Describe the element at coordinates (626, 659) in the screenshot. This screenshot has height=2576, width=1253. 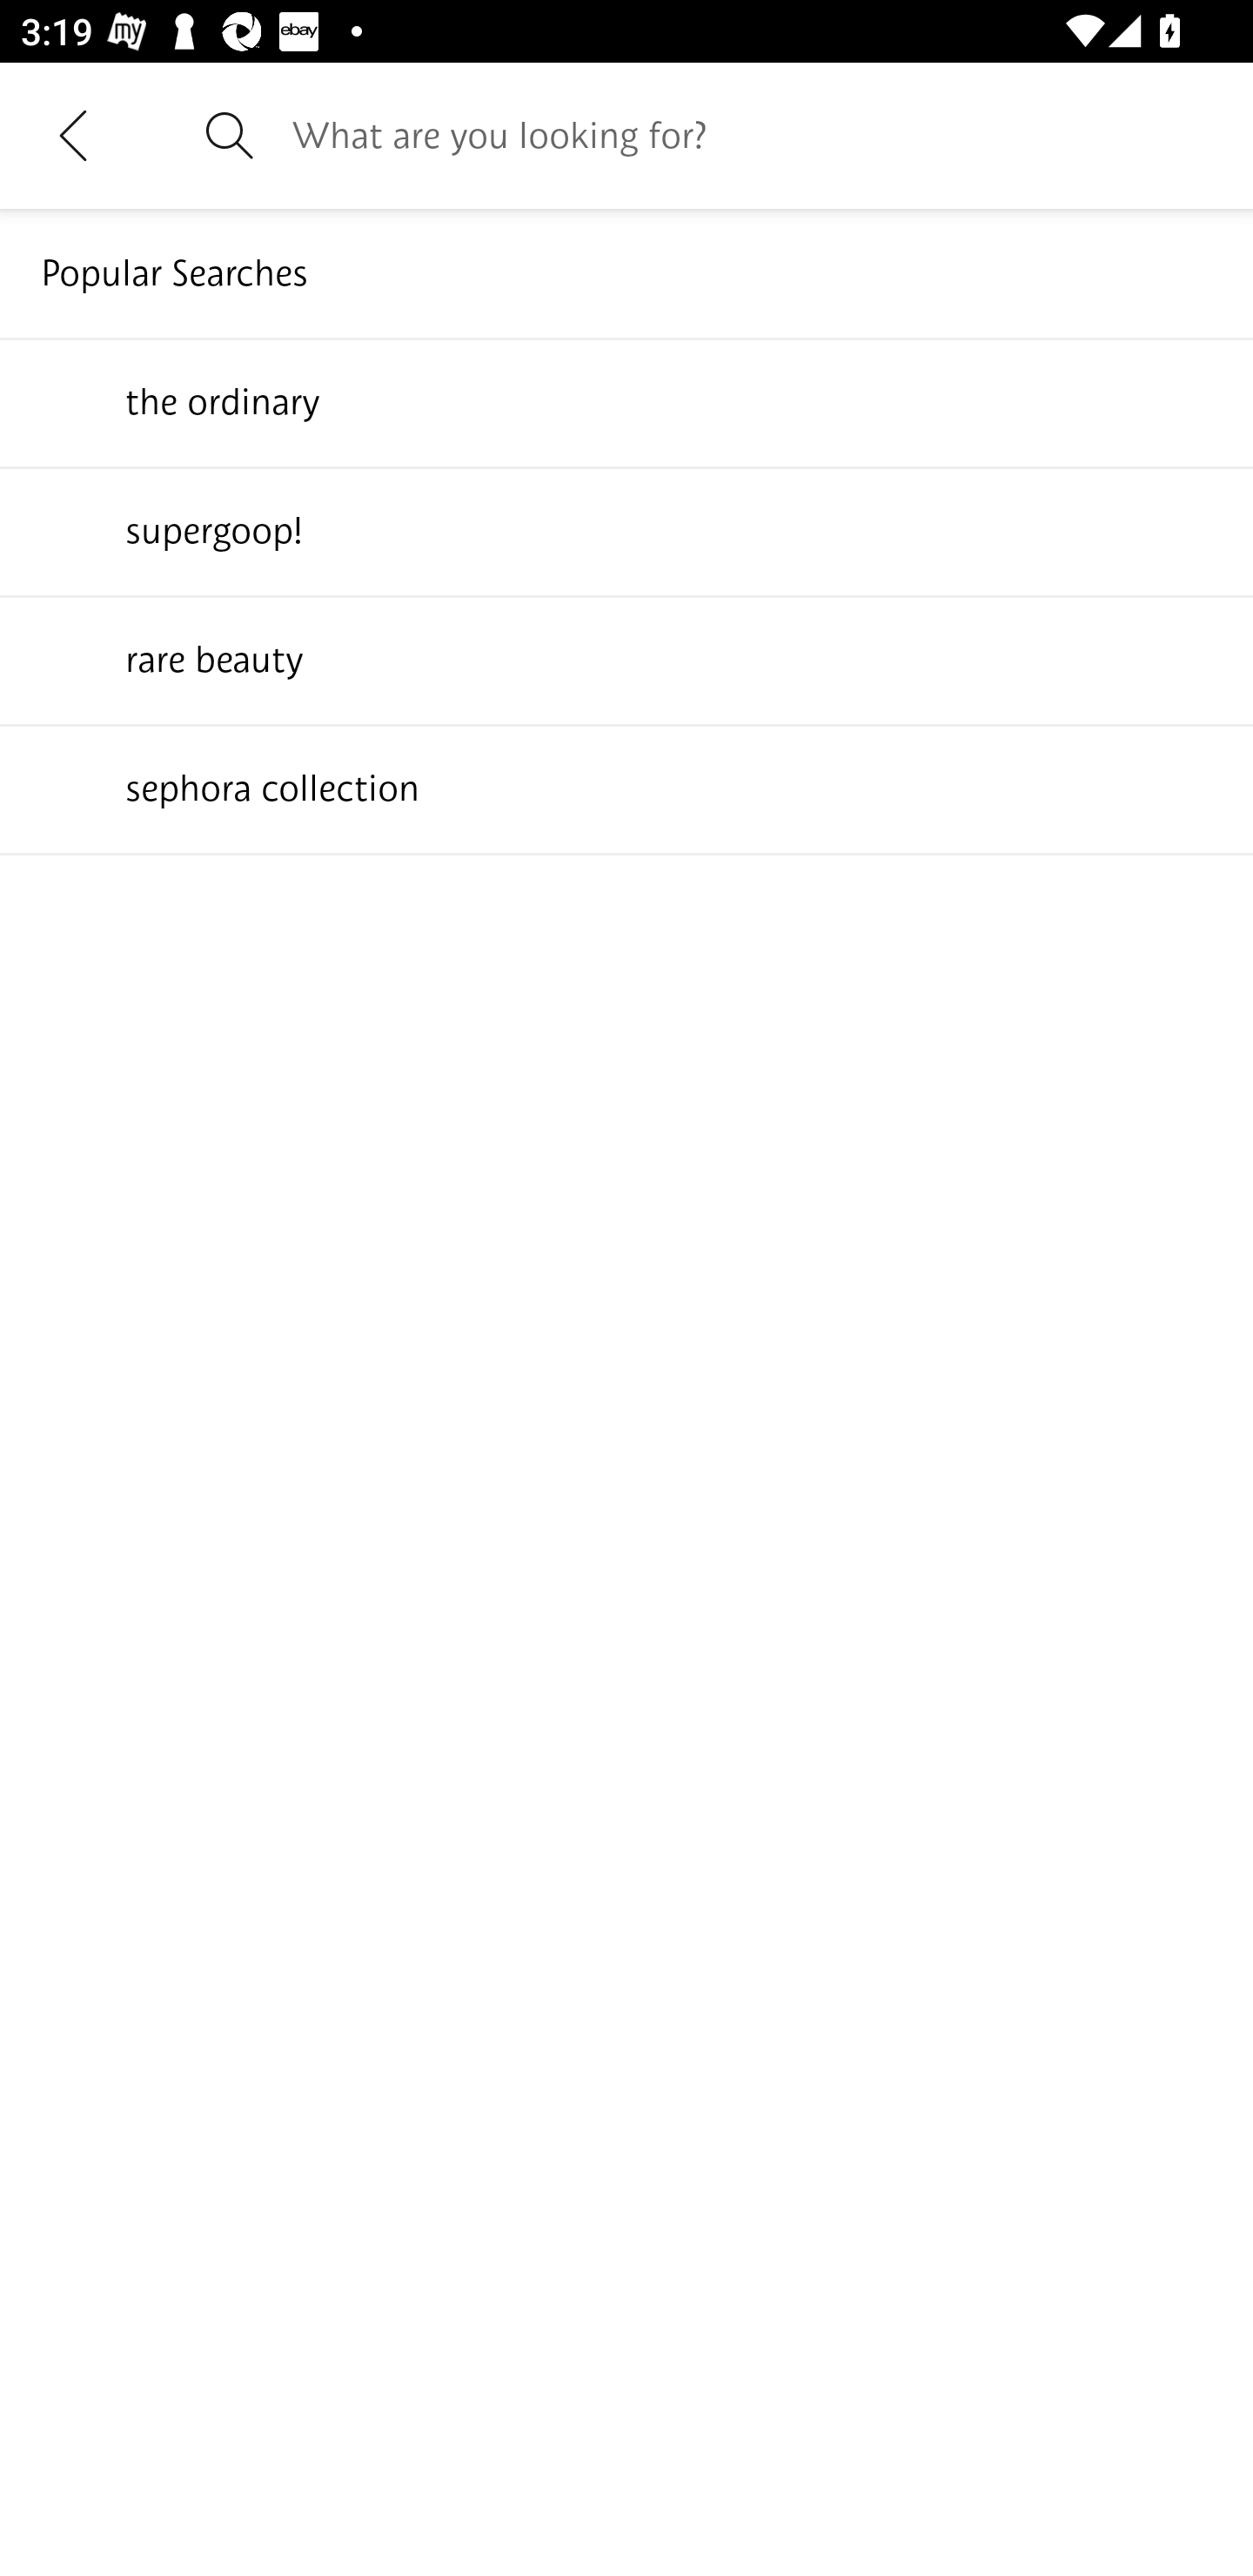
I see `rare beauty` at that location.